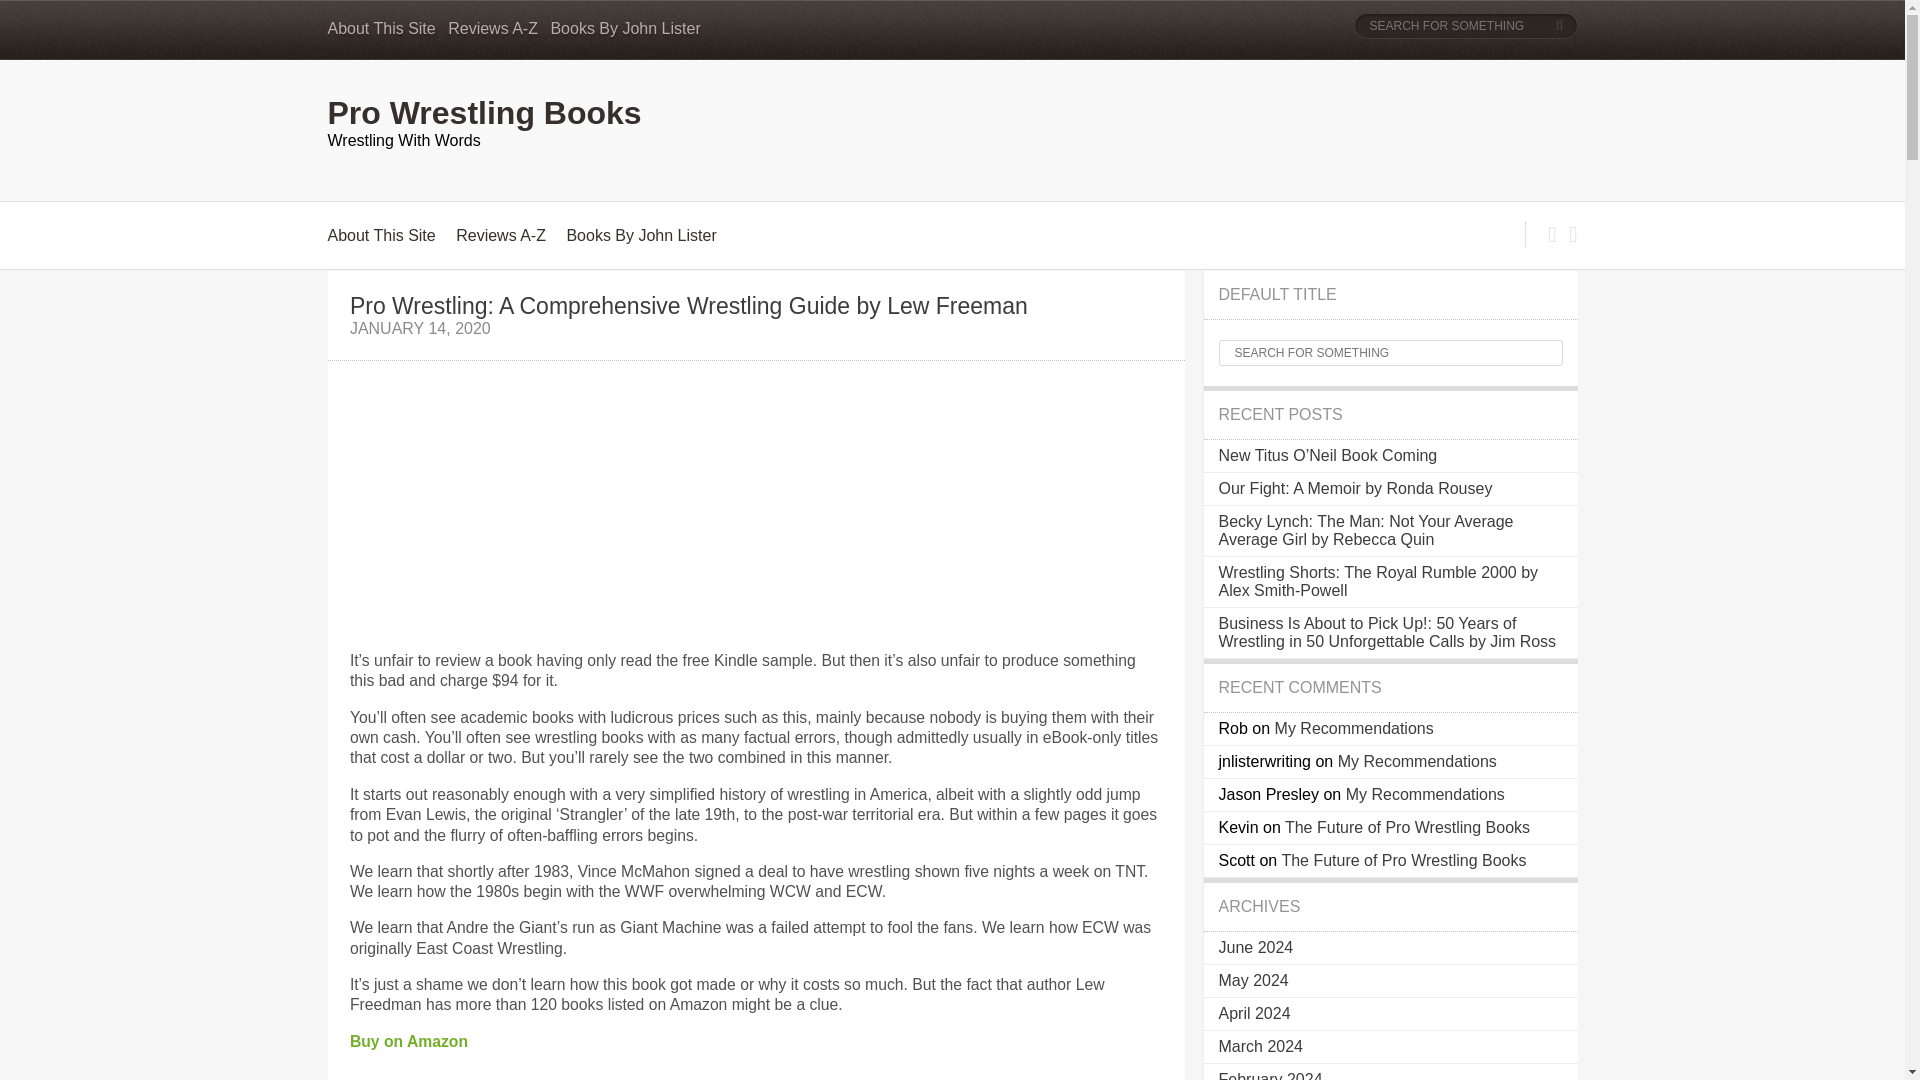  I want to click on May 2024, so click(1252, 980).